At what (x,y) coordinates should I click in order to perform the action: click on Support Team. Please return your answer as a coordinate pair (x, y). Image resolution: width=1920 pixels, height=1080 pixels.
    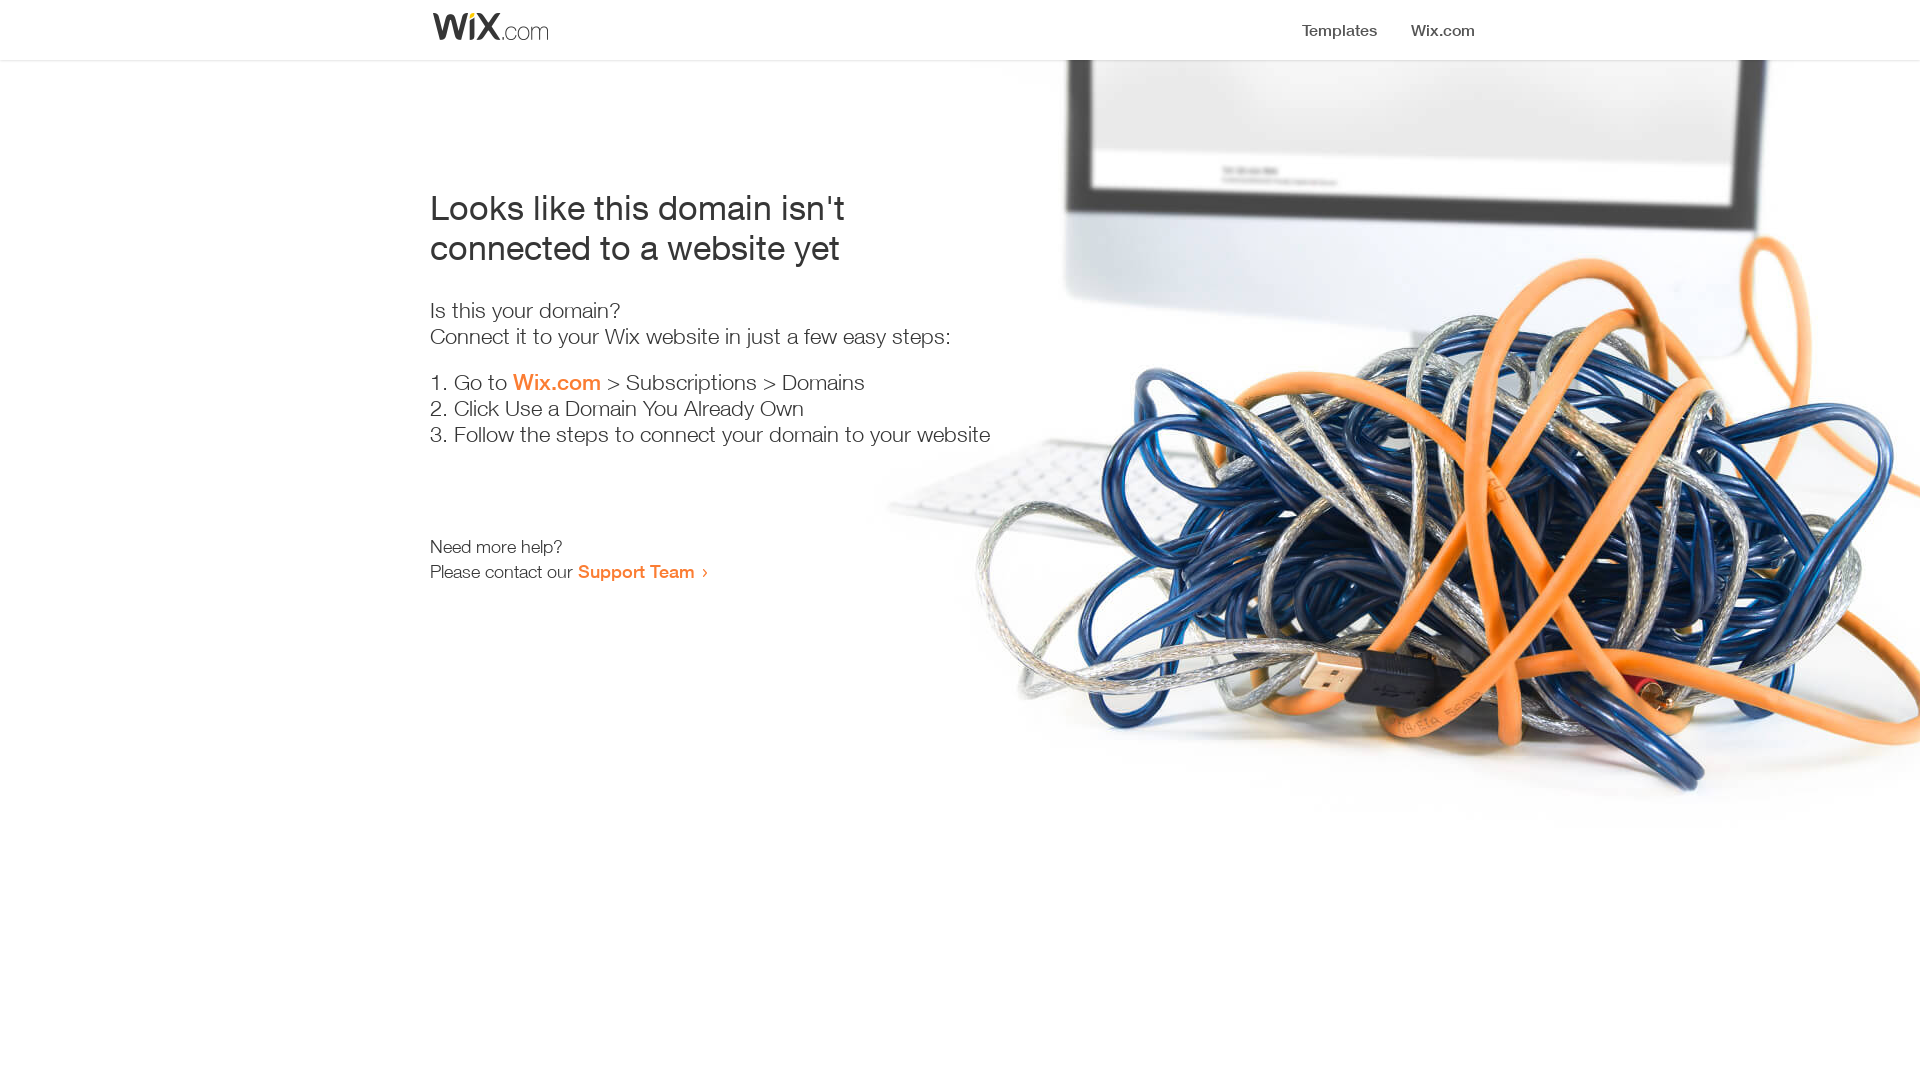
    Looking at the image, I should click on (636, 571).